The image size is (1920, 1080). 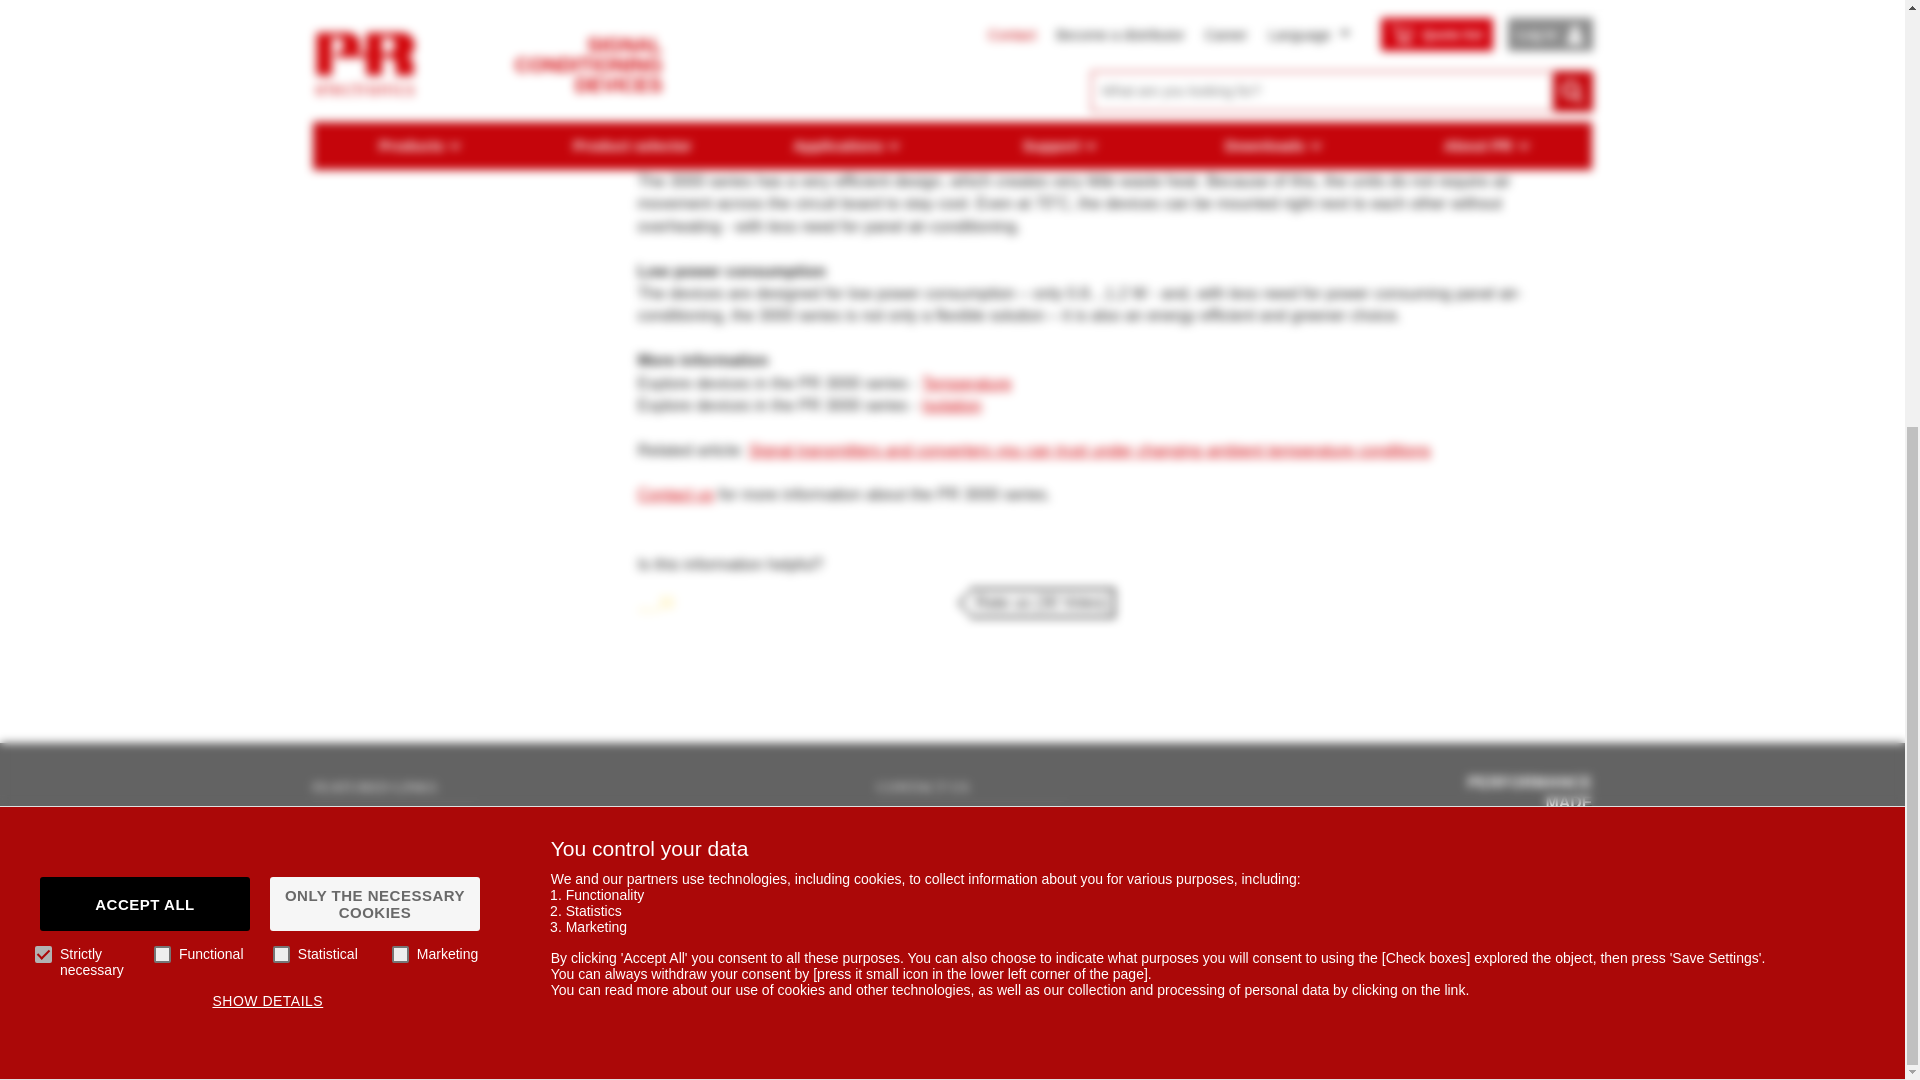 What do you see at coordinates (840, 488) in the screenshot?
I see `Required for the website to perform properly.` at bounding box center [840, 488].